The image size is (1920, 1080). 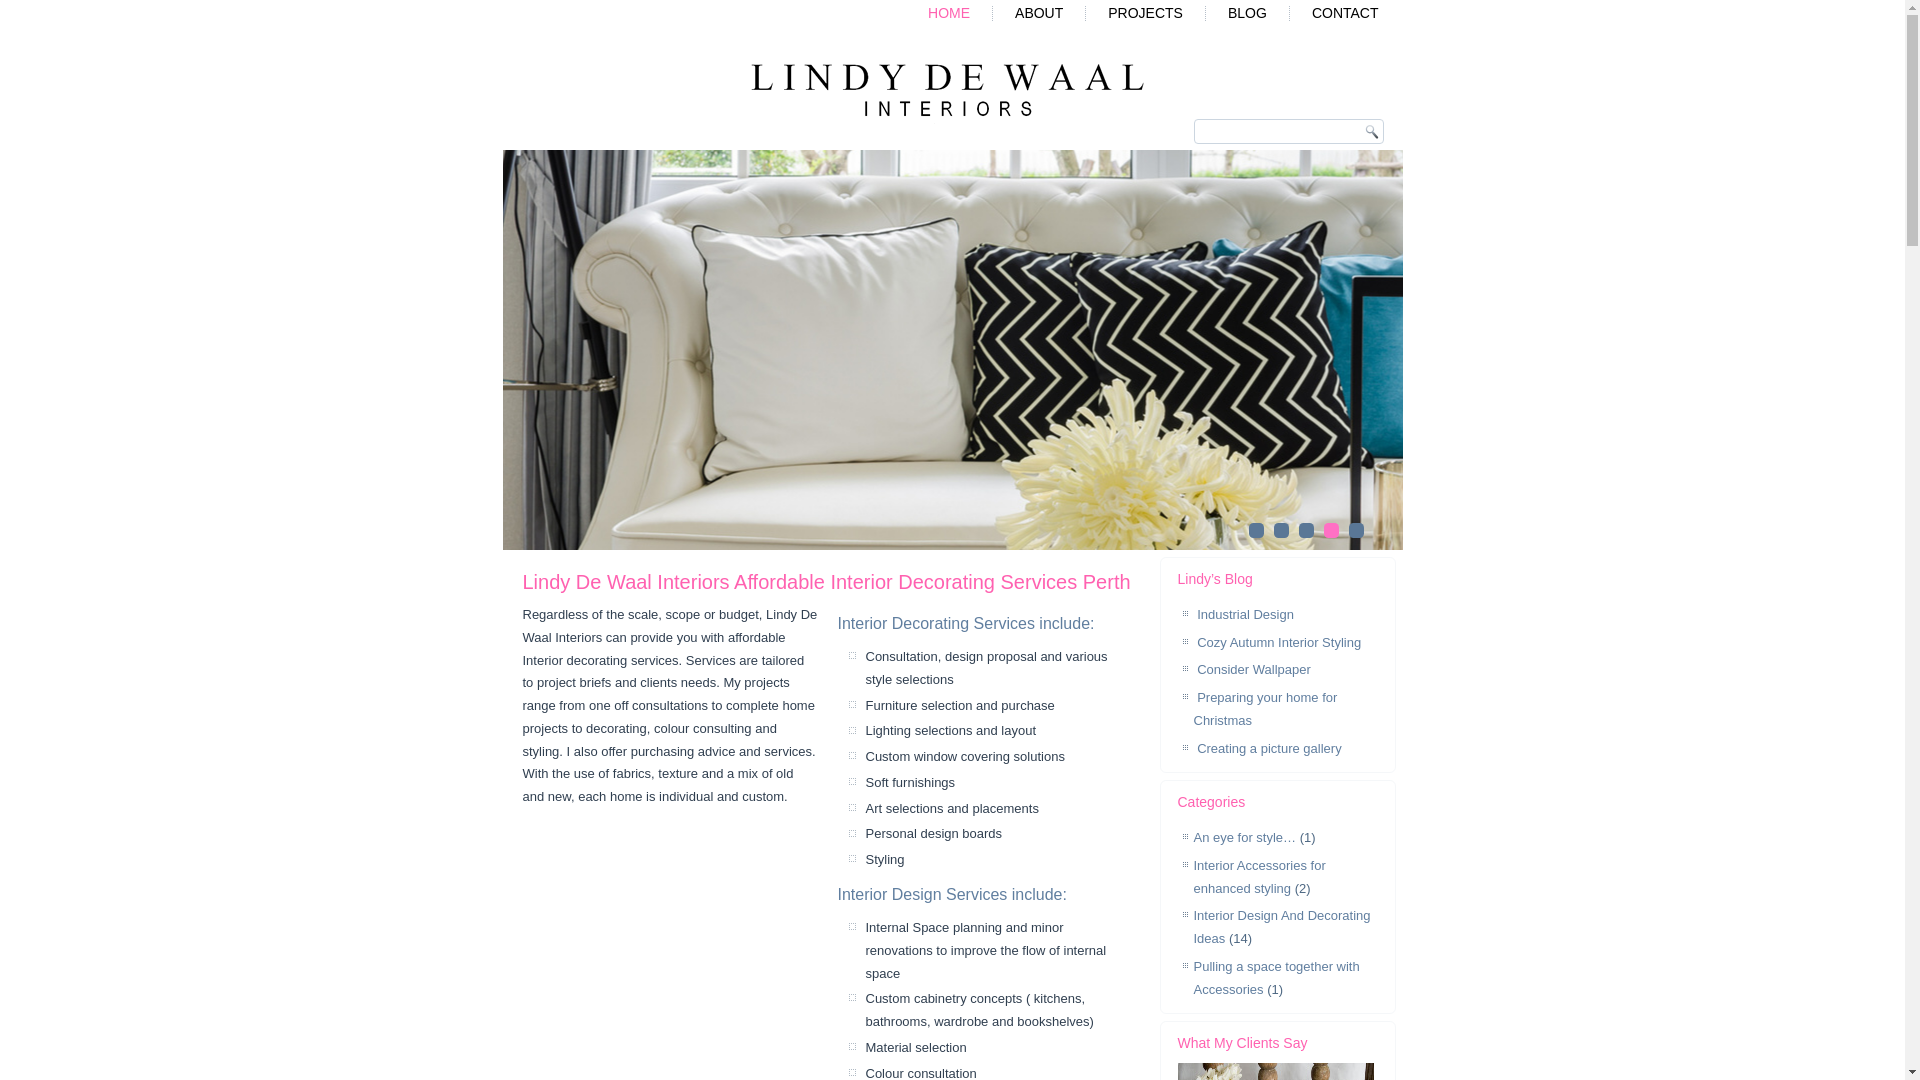 I want to click on Interior Accessories for enhanced styling, so click(x=1260, y=877).